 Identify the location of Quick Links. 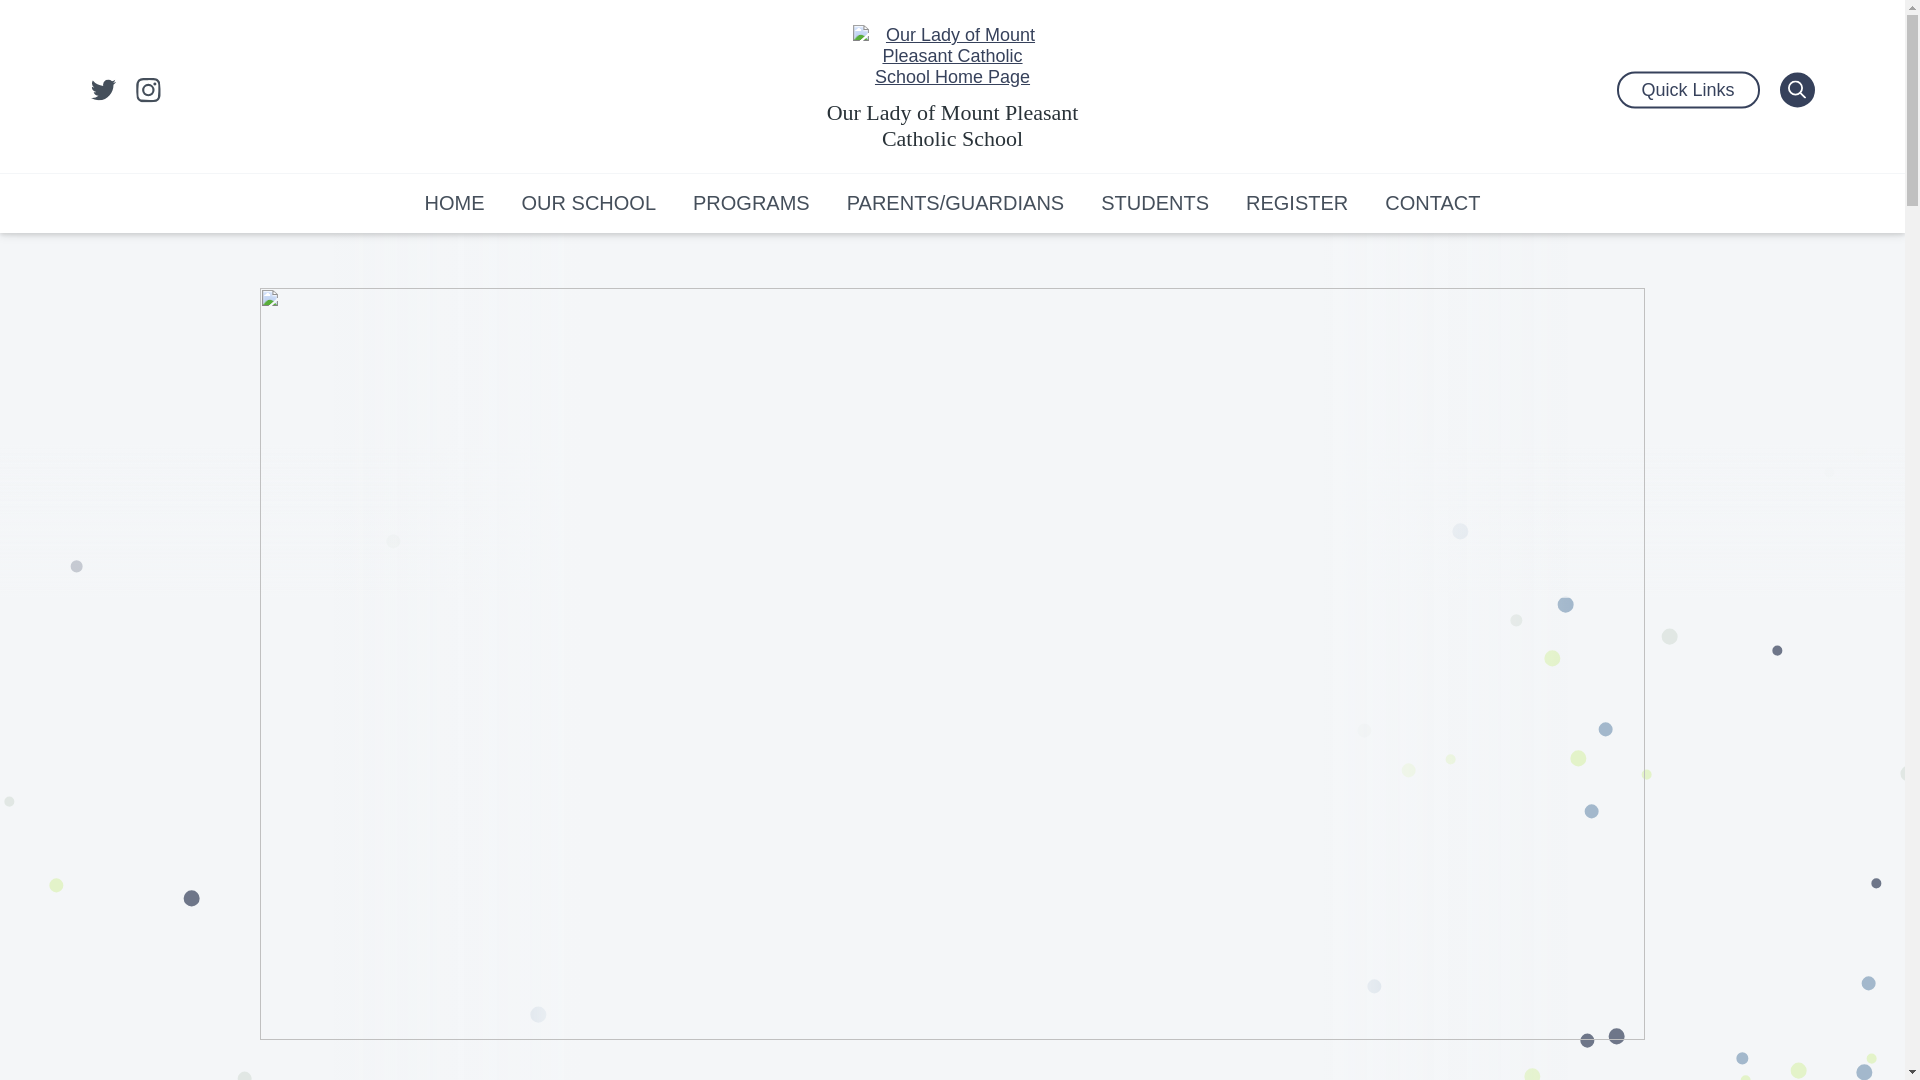
(1688, 90).